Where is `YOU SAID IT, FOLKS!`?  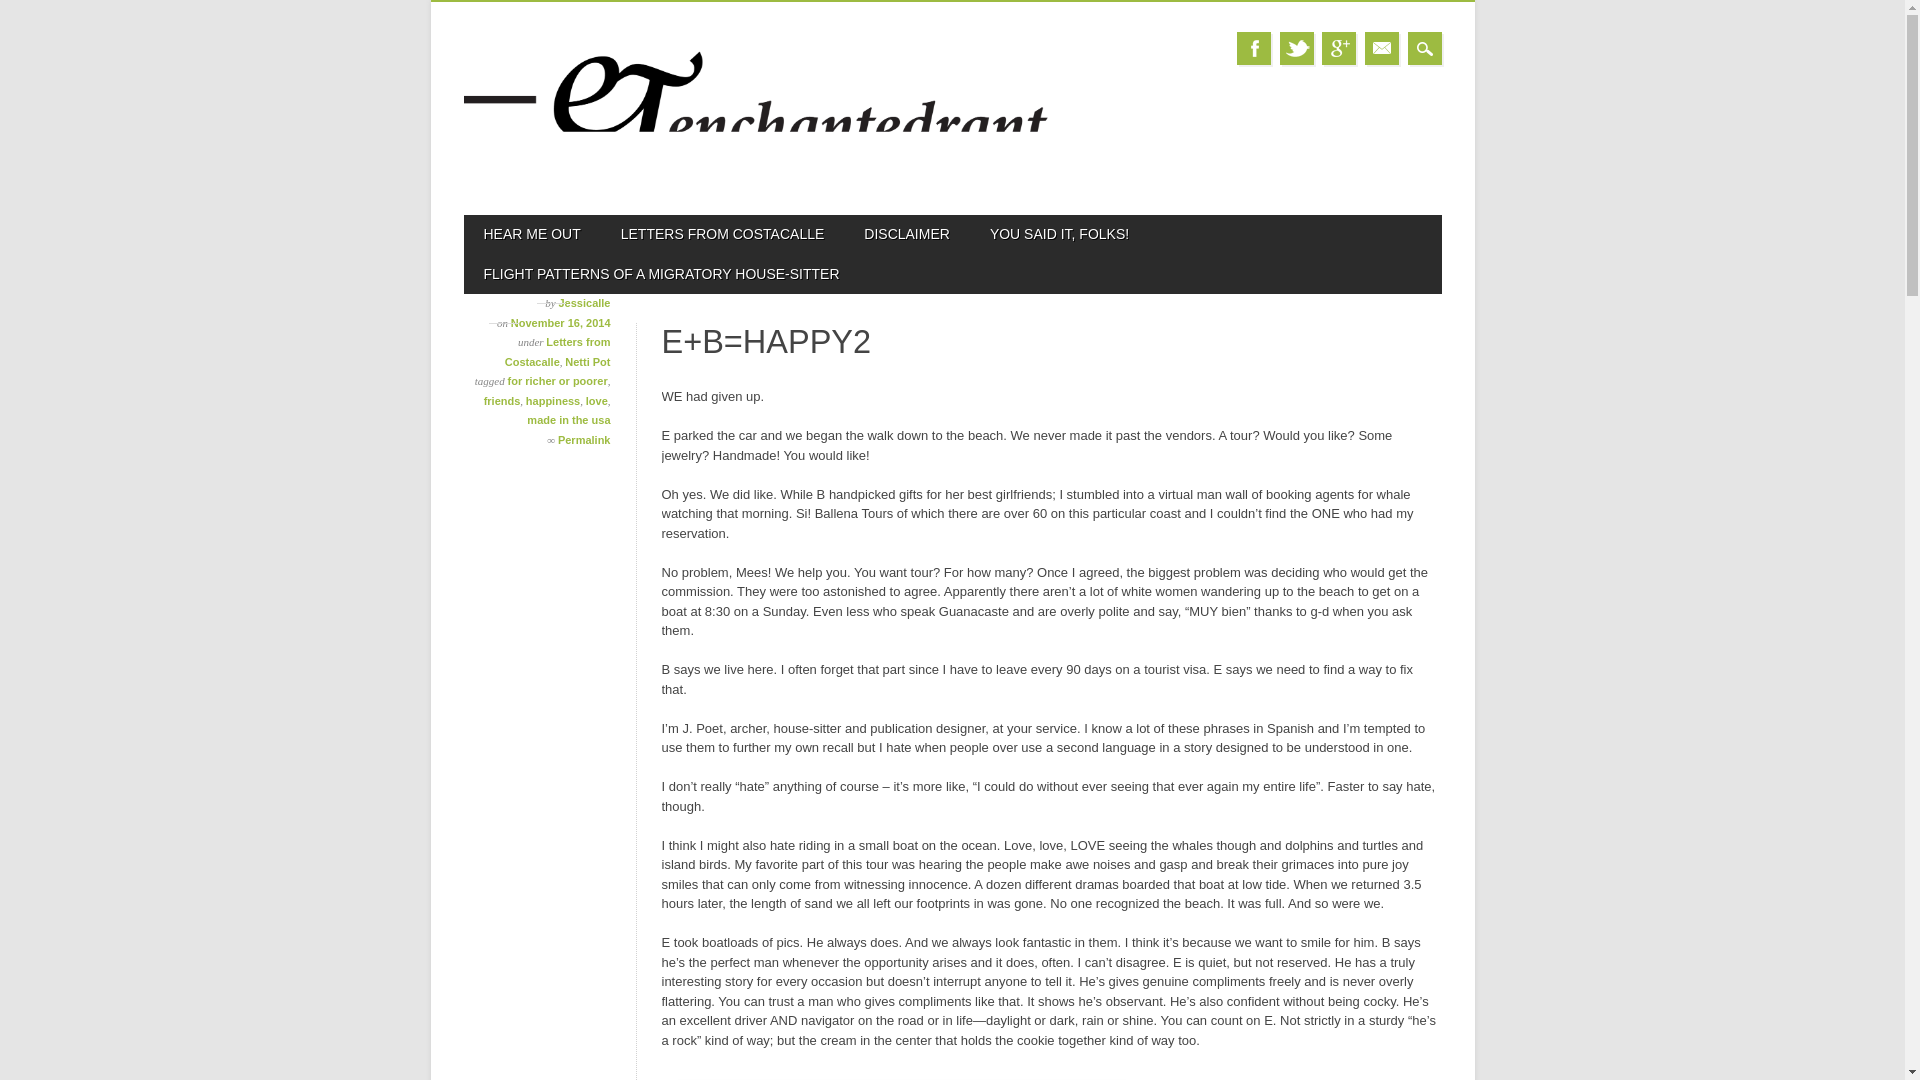 YOU SAID IT, FOLKS! is located at coordinates (1058, 234).